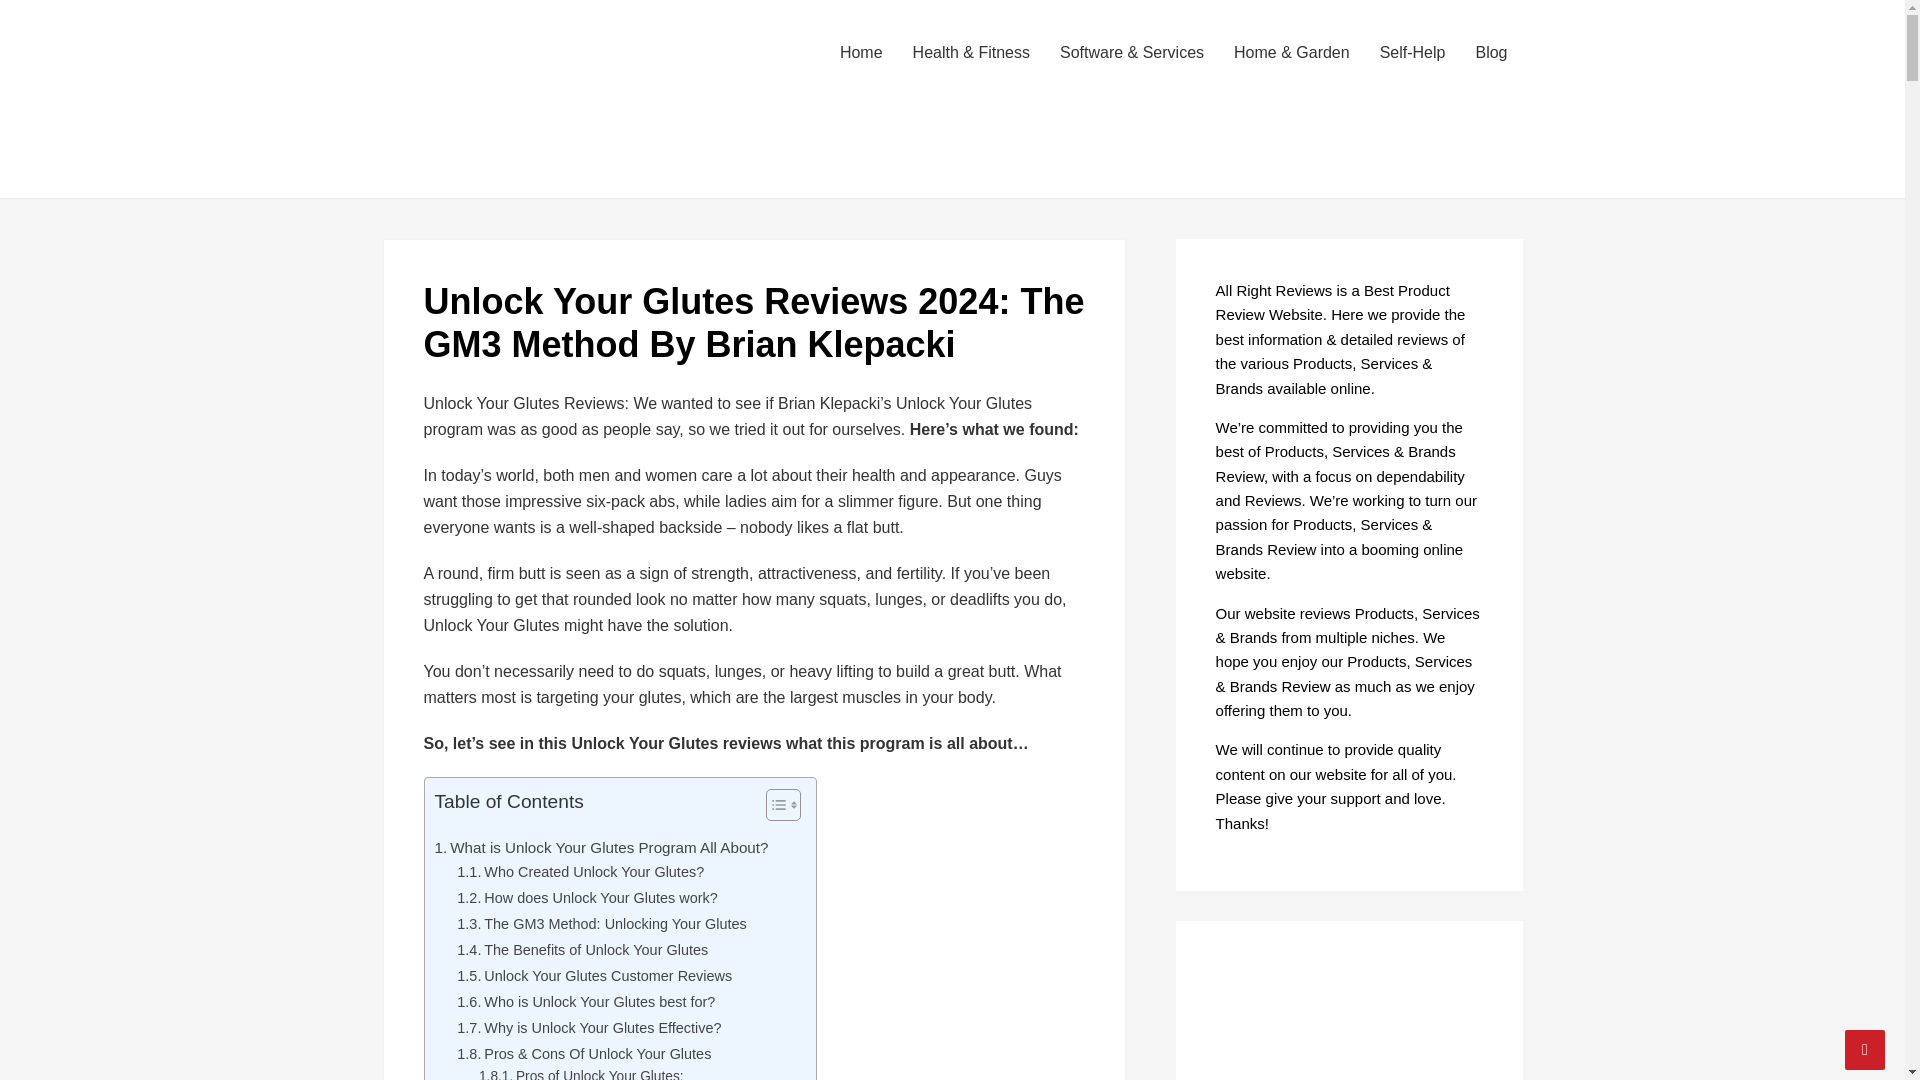 This screenshot has height=1080, width=1920. I want to click on Blog, so click(1490, 52).